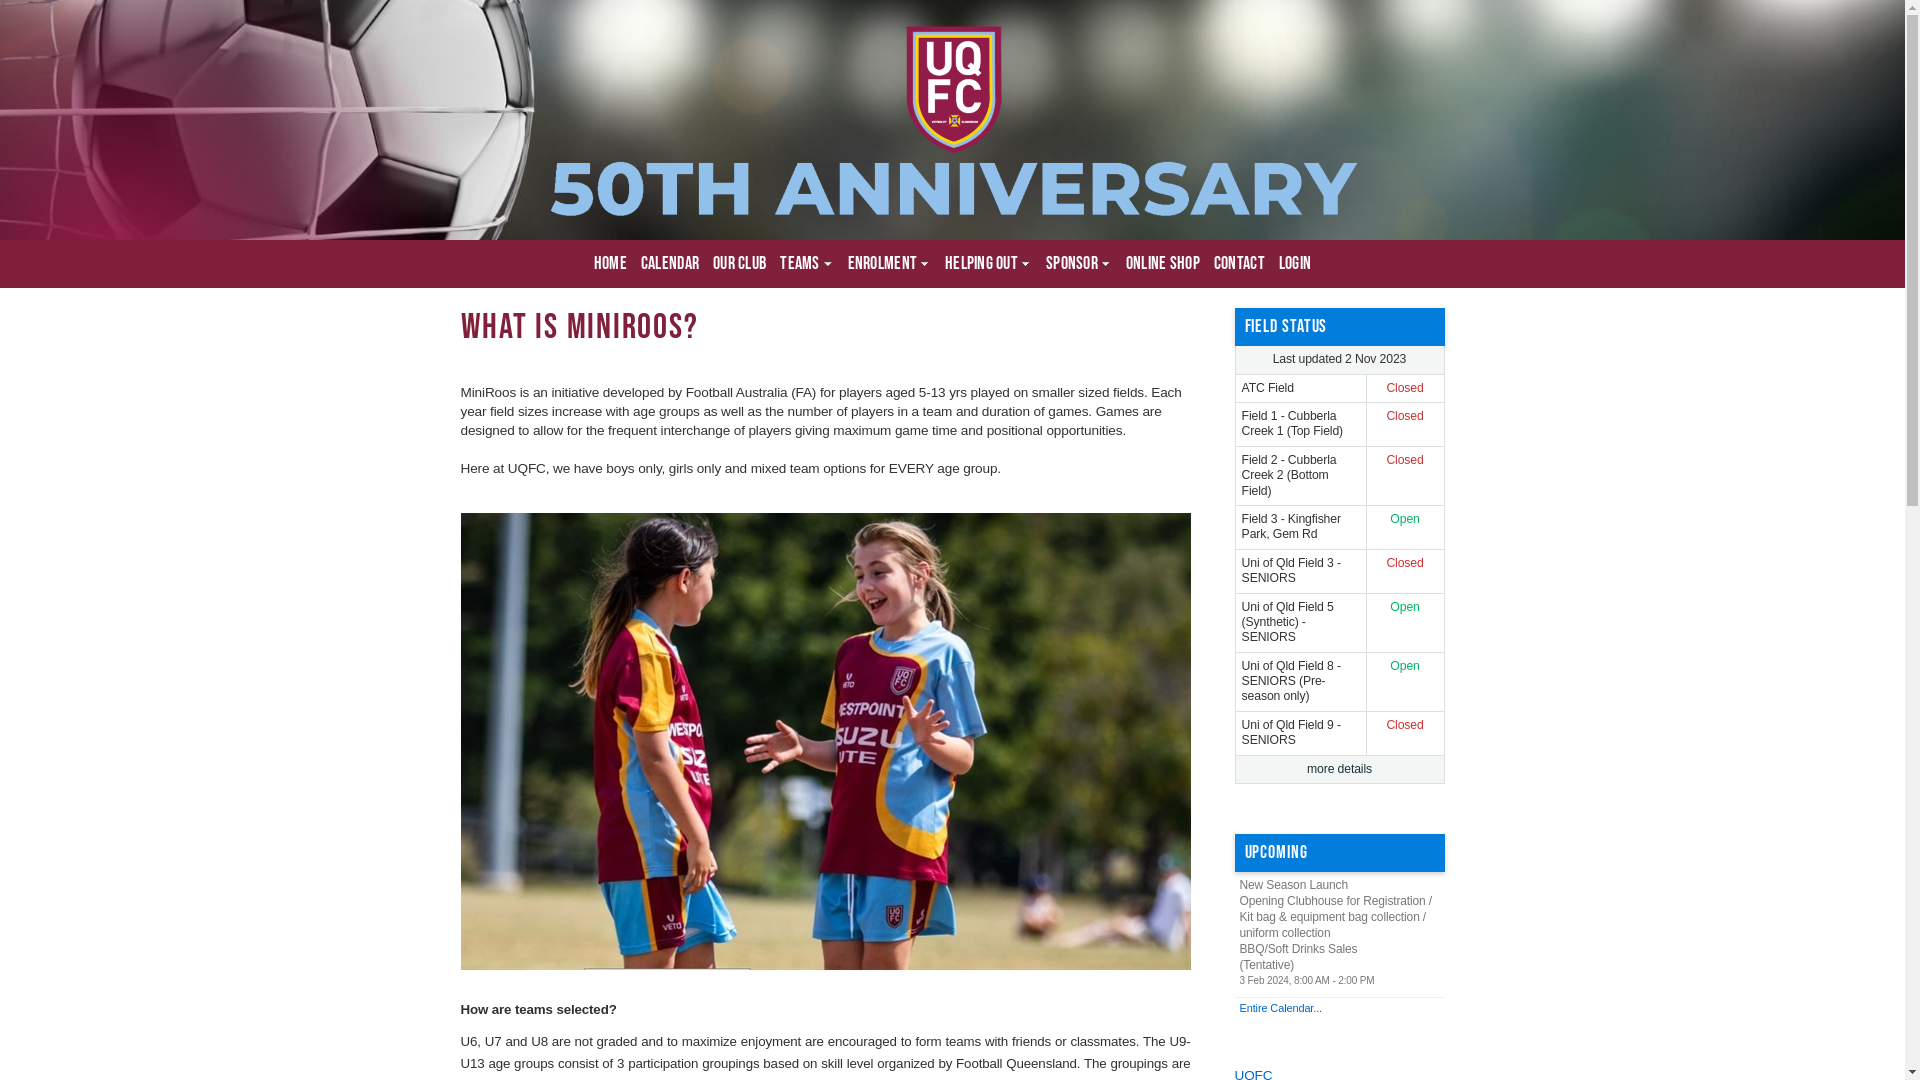  Describe the element at coordinates (1079, 264) in the screenshot. I see `SPONSOR` at that location.